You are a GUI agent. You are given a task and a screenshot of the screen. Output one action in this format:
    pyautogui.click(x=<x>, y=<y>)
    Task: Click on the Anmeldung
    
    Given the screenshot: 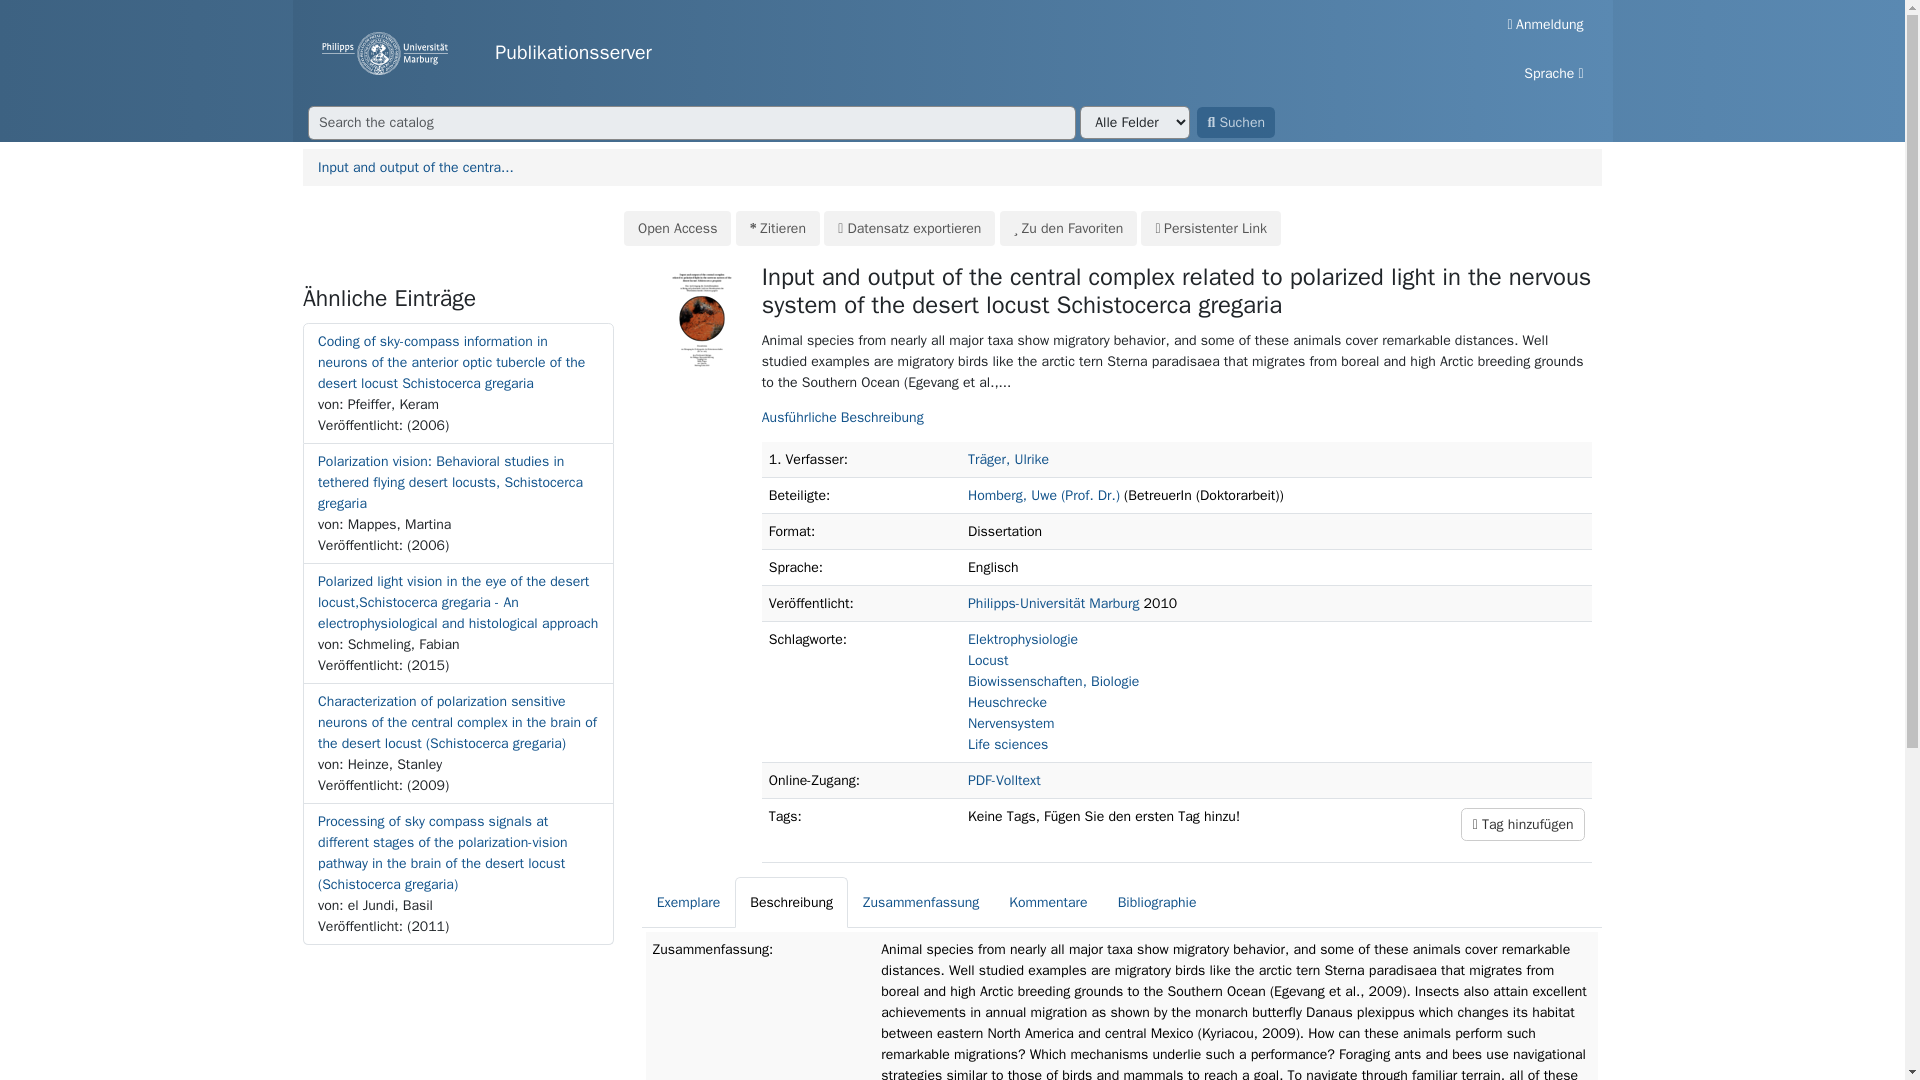 What is the action you would take?
    pyautogui.click(x=1545, y=24)
    